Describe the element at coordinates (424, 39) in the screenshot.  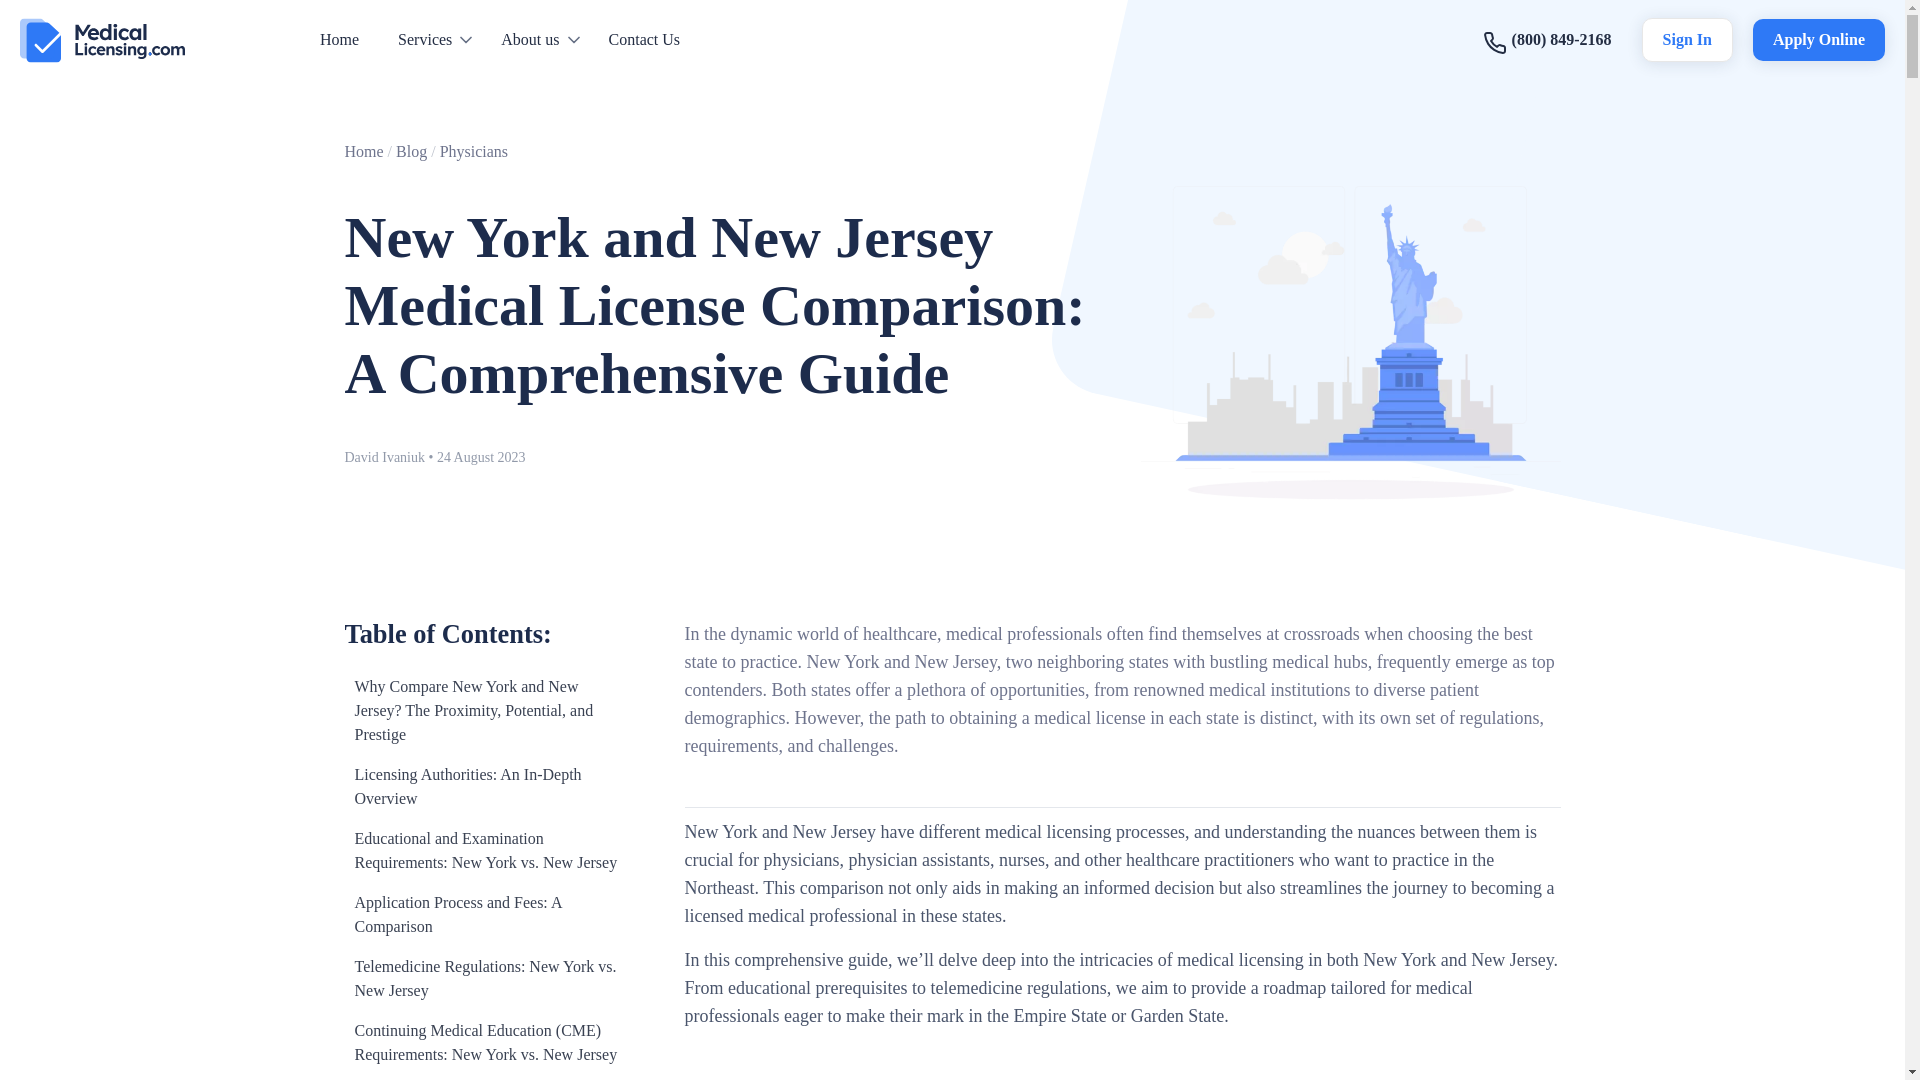
I see `Services` at that location.